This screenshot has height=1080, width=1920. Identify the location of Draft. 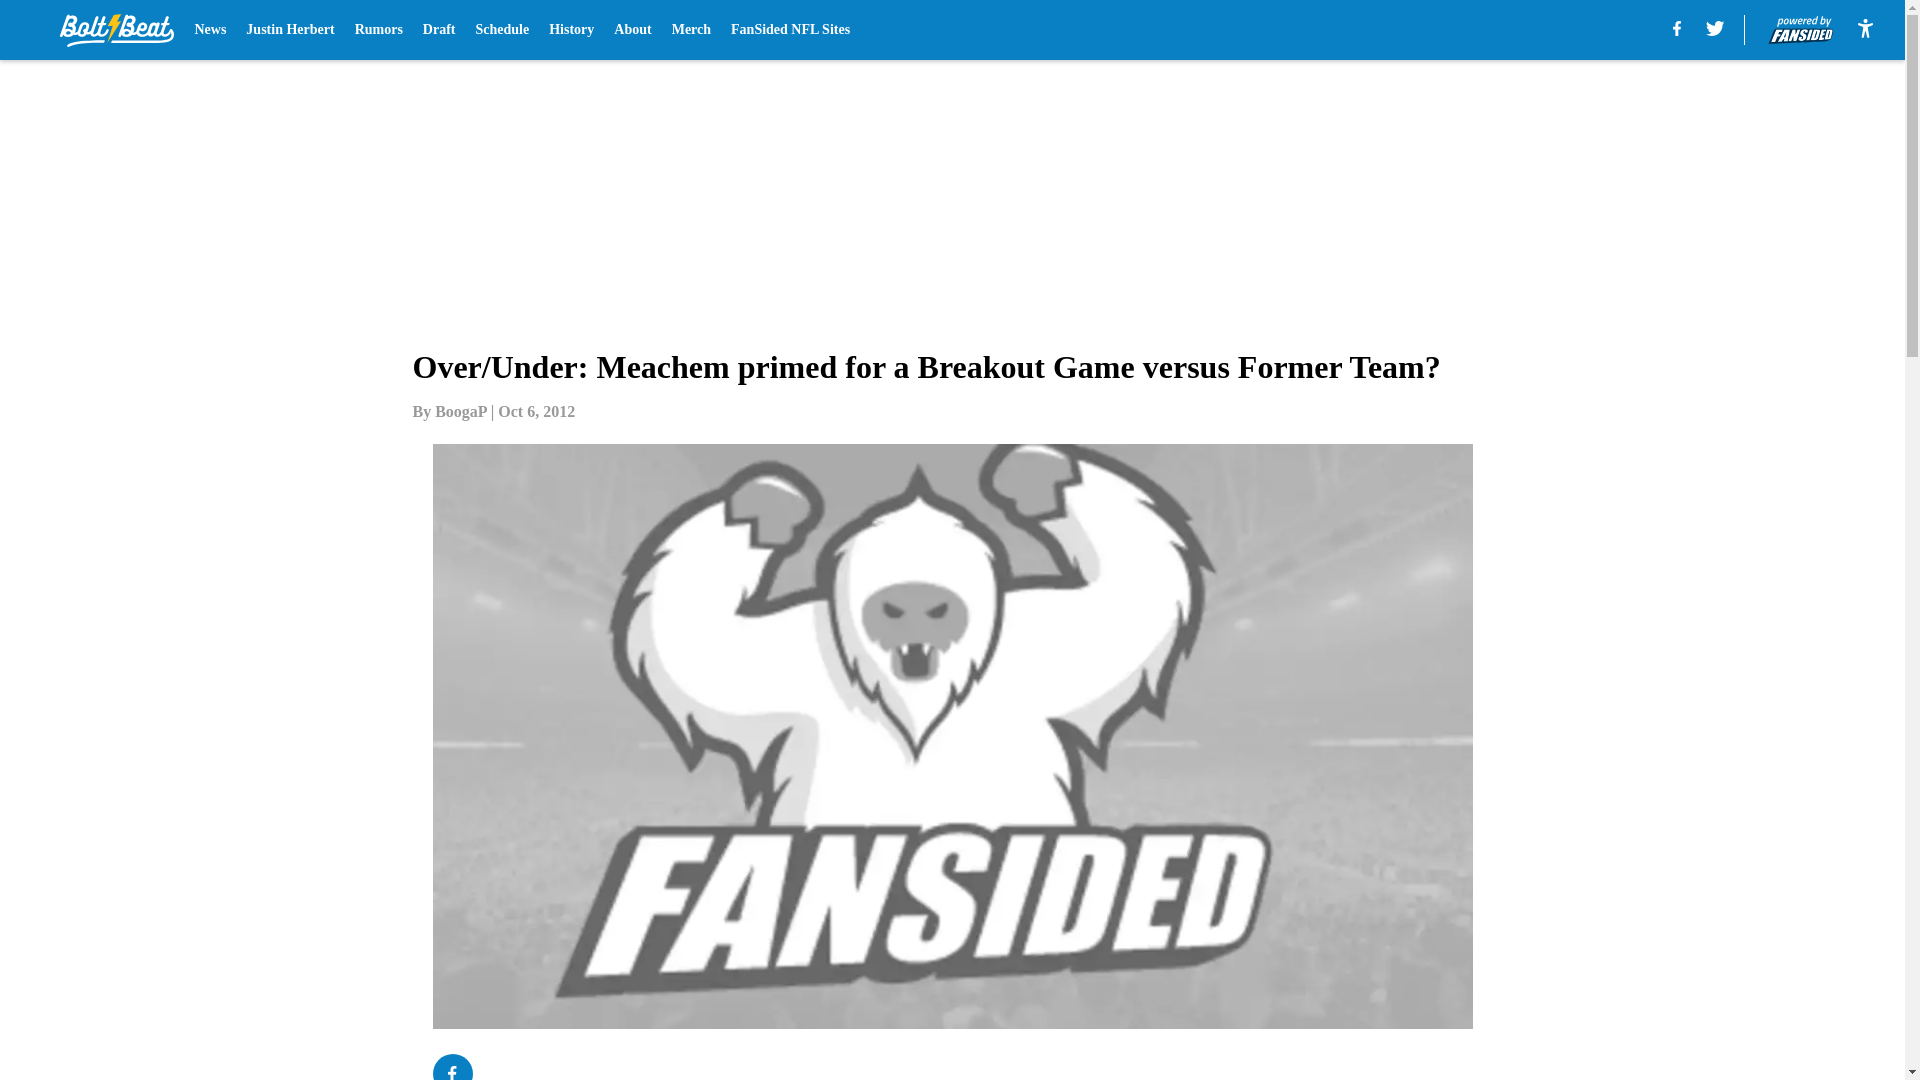
(439, 30).